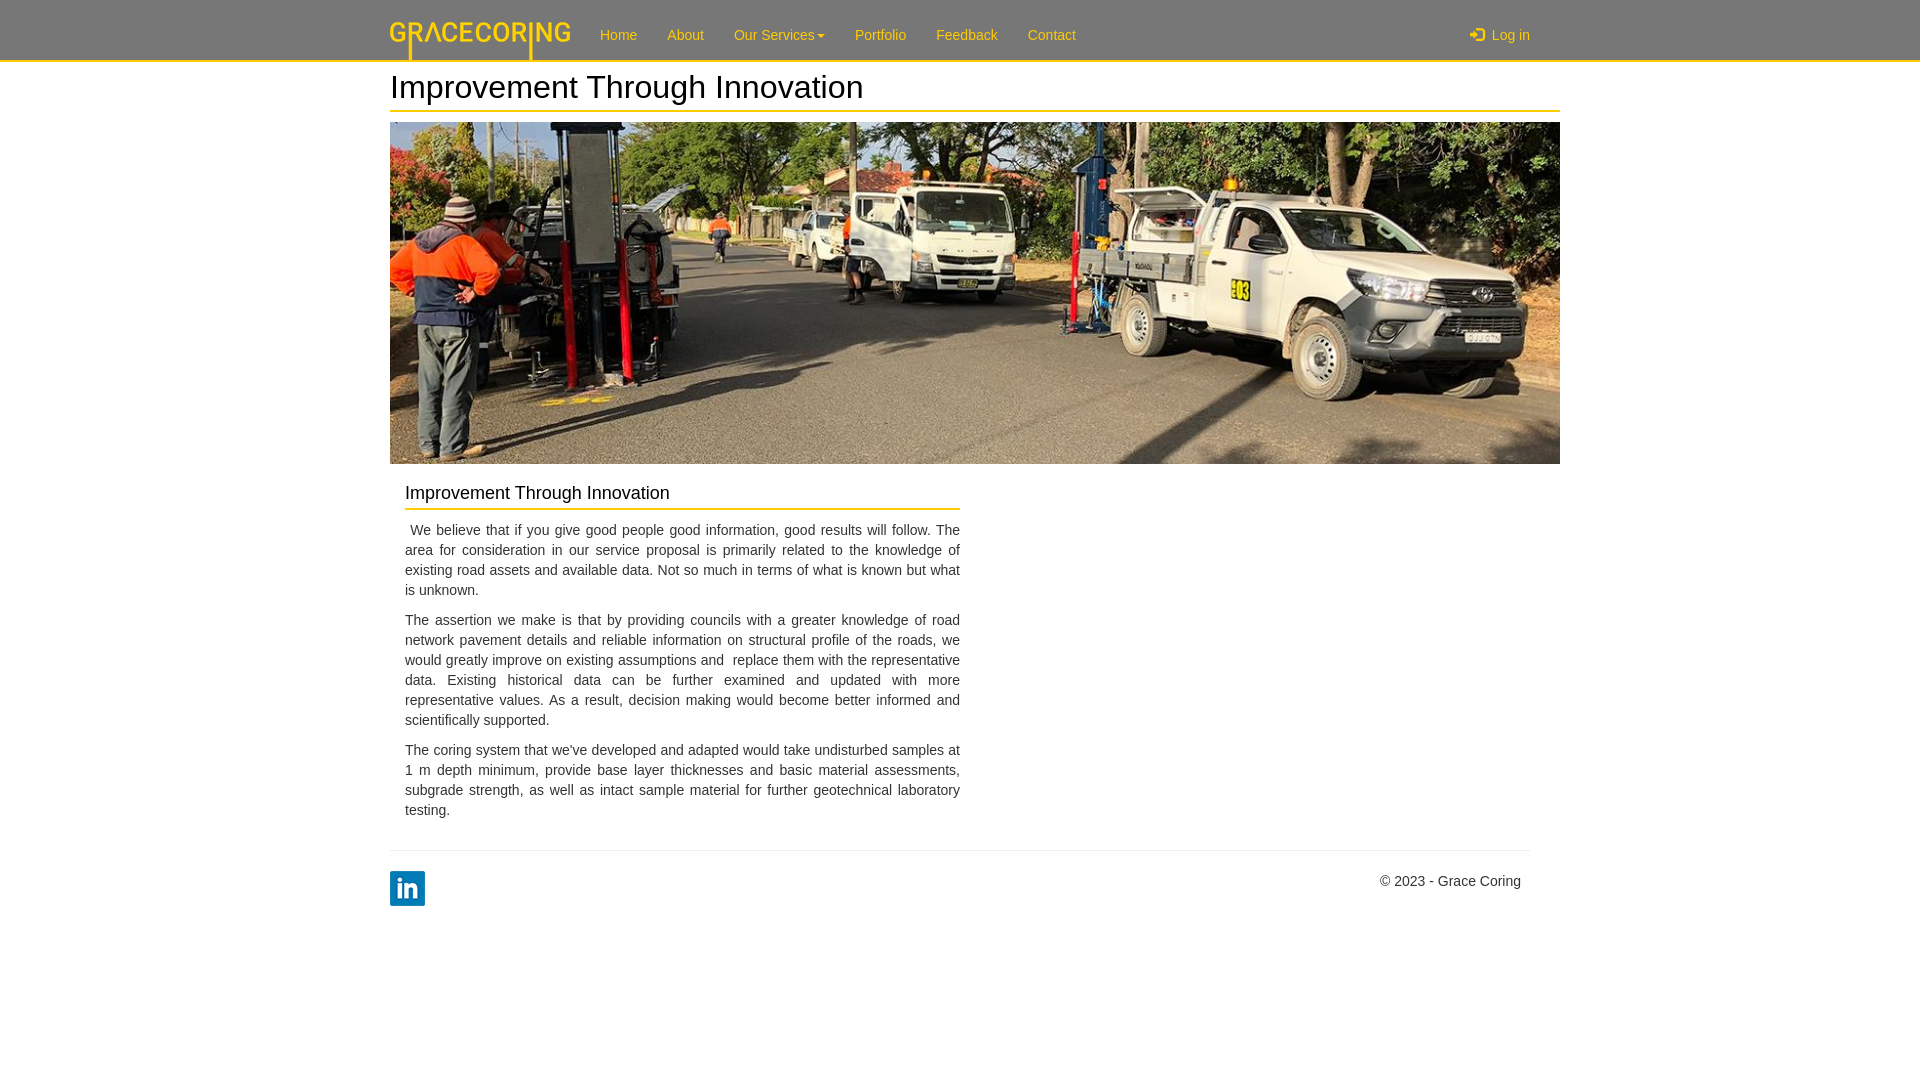 The width and height of the screenshot is (1920, 1080). Describe the element at coordinates (408, 888) in the screenshot. I see `LinkedIn` at that location.